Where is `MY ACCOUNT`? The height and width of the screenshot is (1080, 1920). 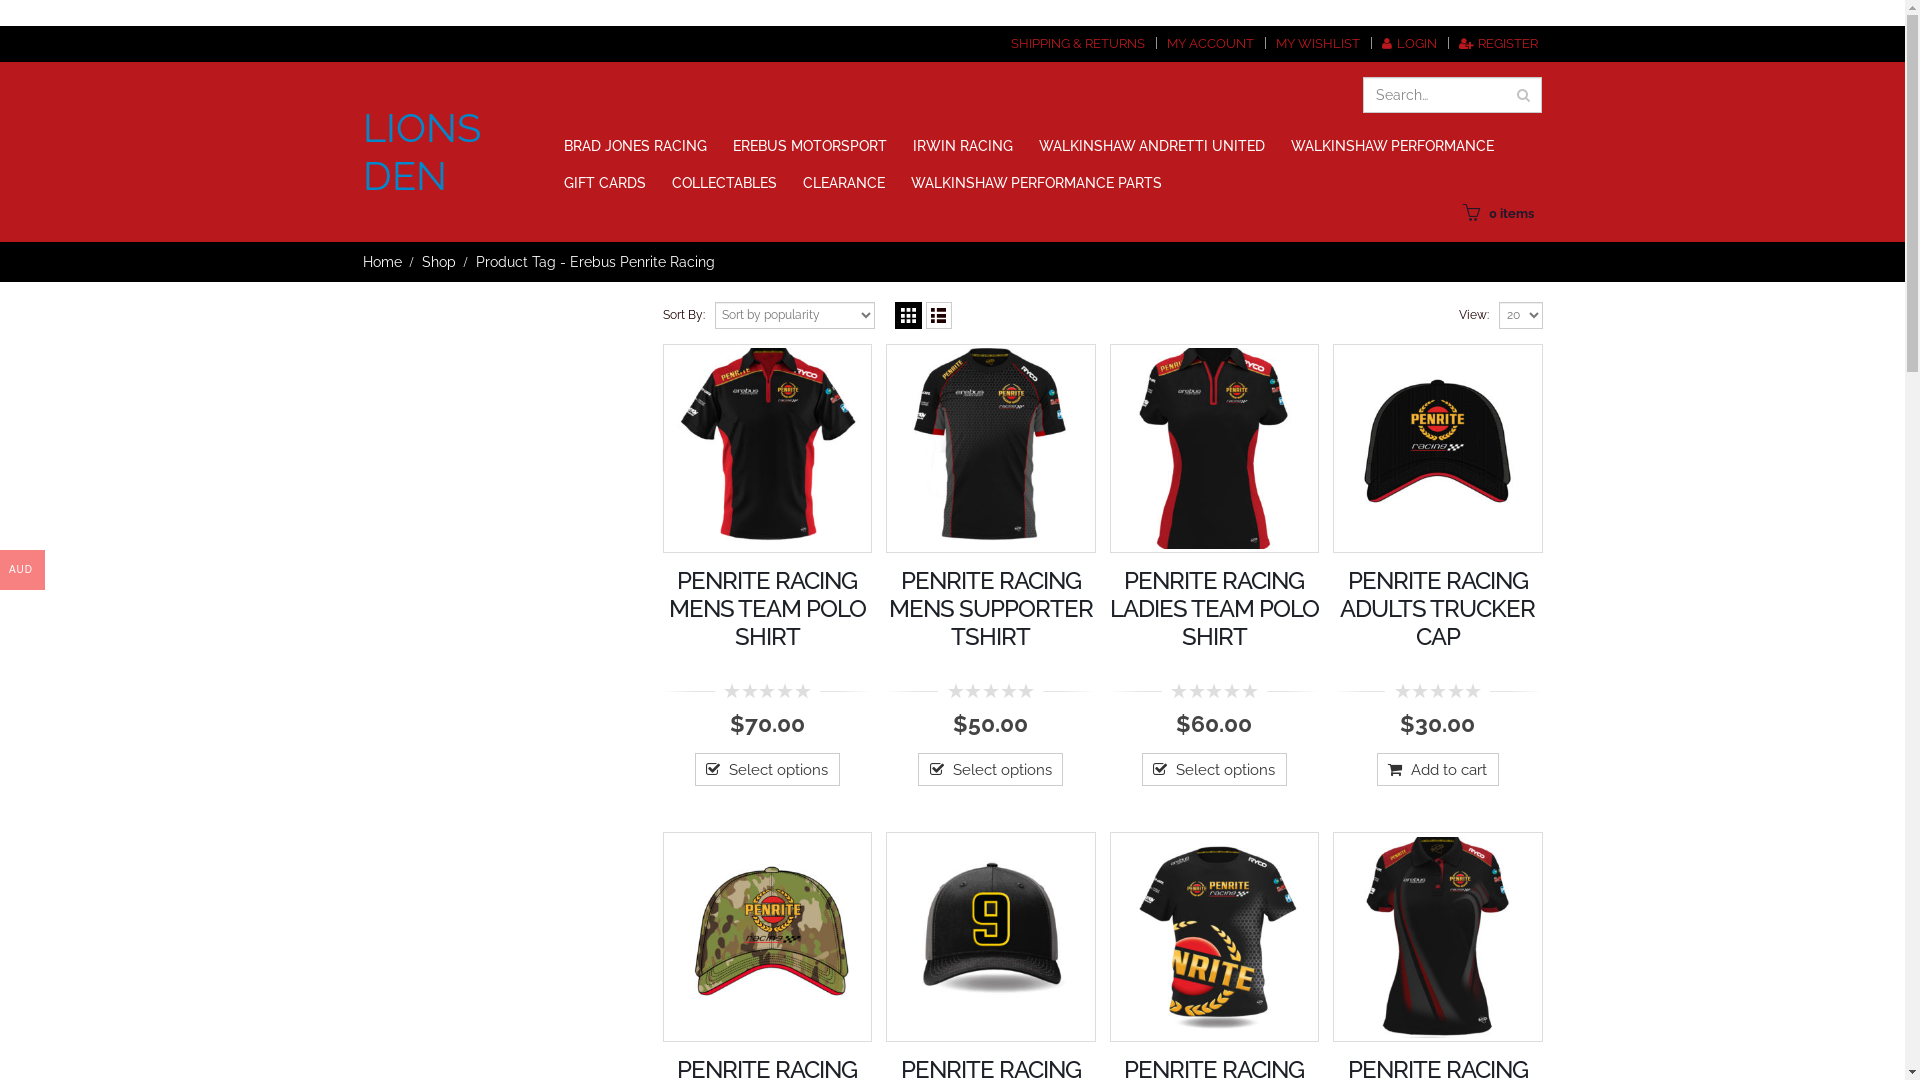 MY ACCOUNT is located at coordinates (1210, 44).